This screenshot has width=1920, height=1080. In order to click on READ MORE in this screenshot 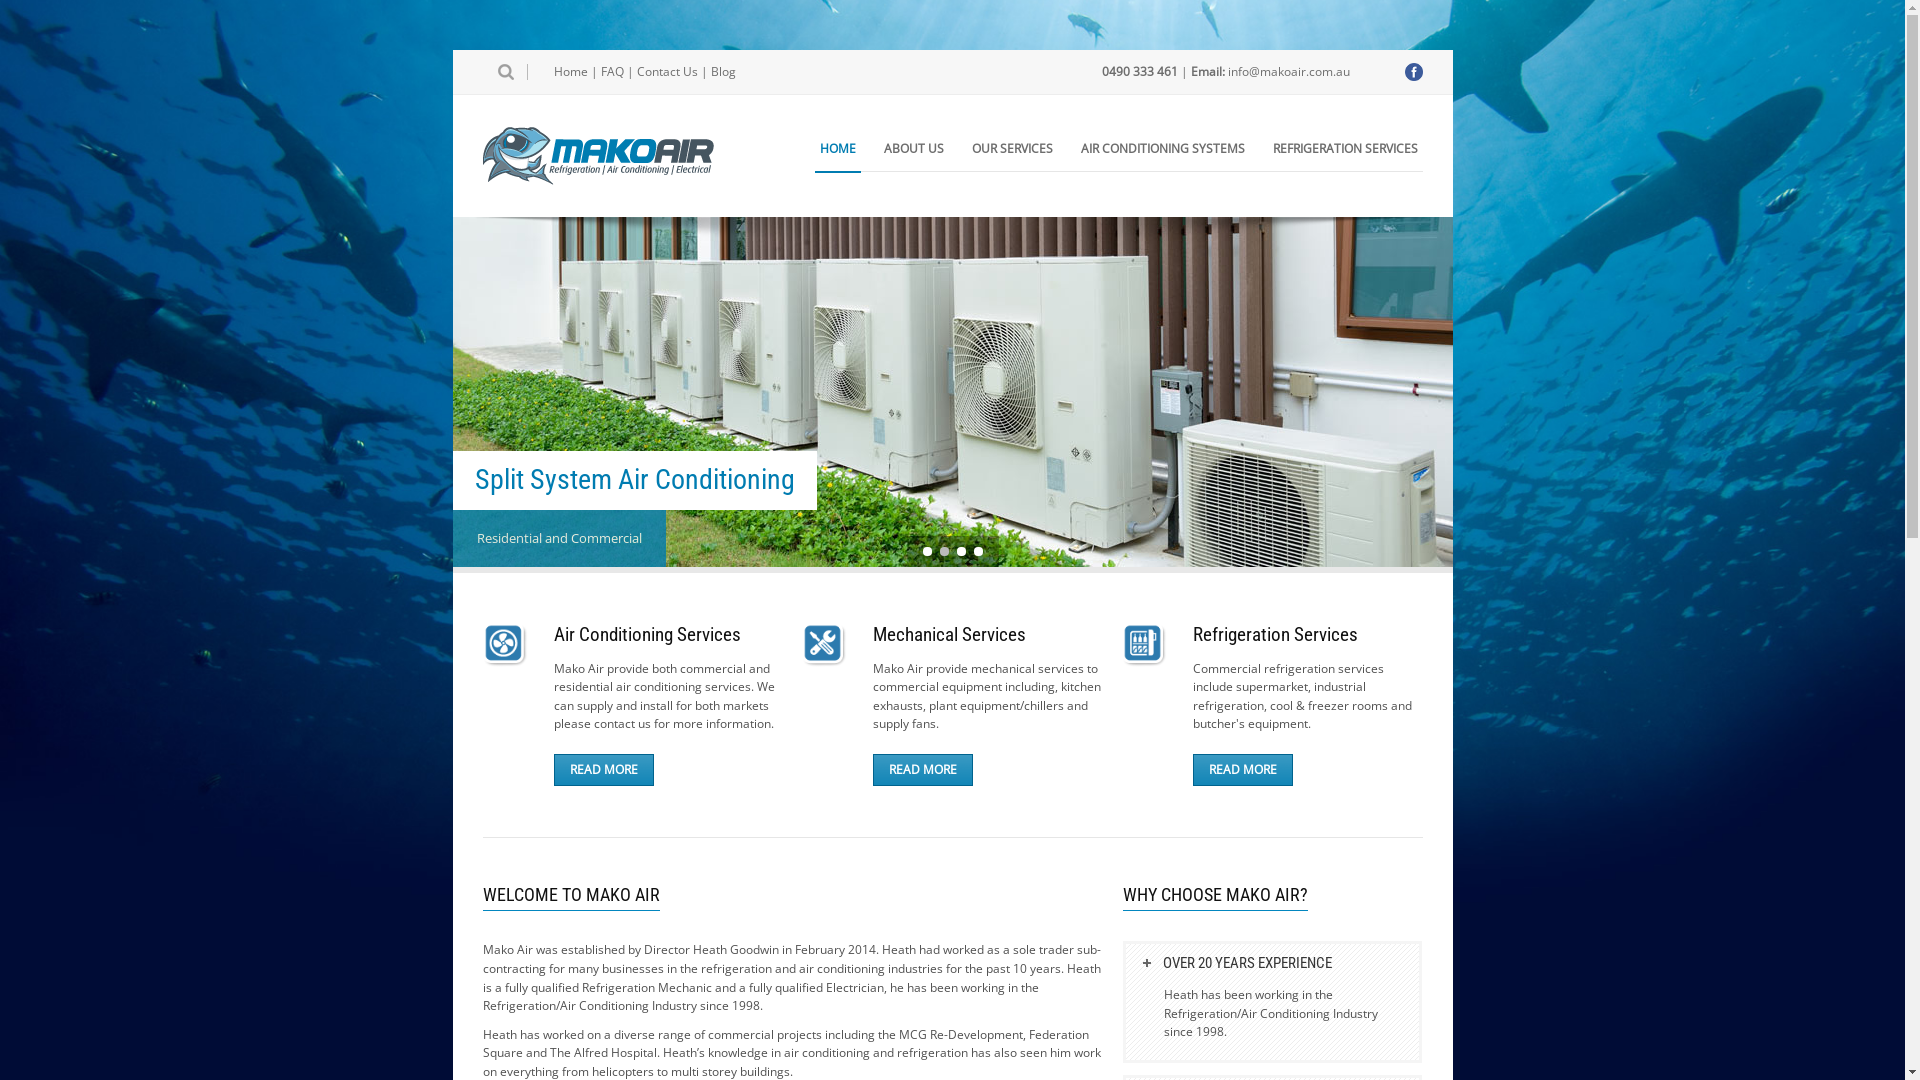, I will do `click(604, 770)`.